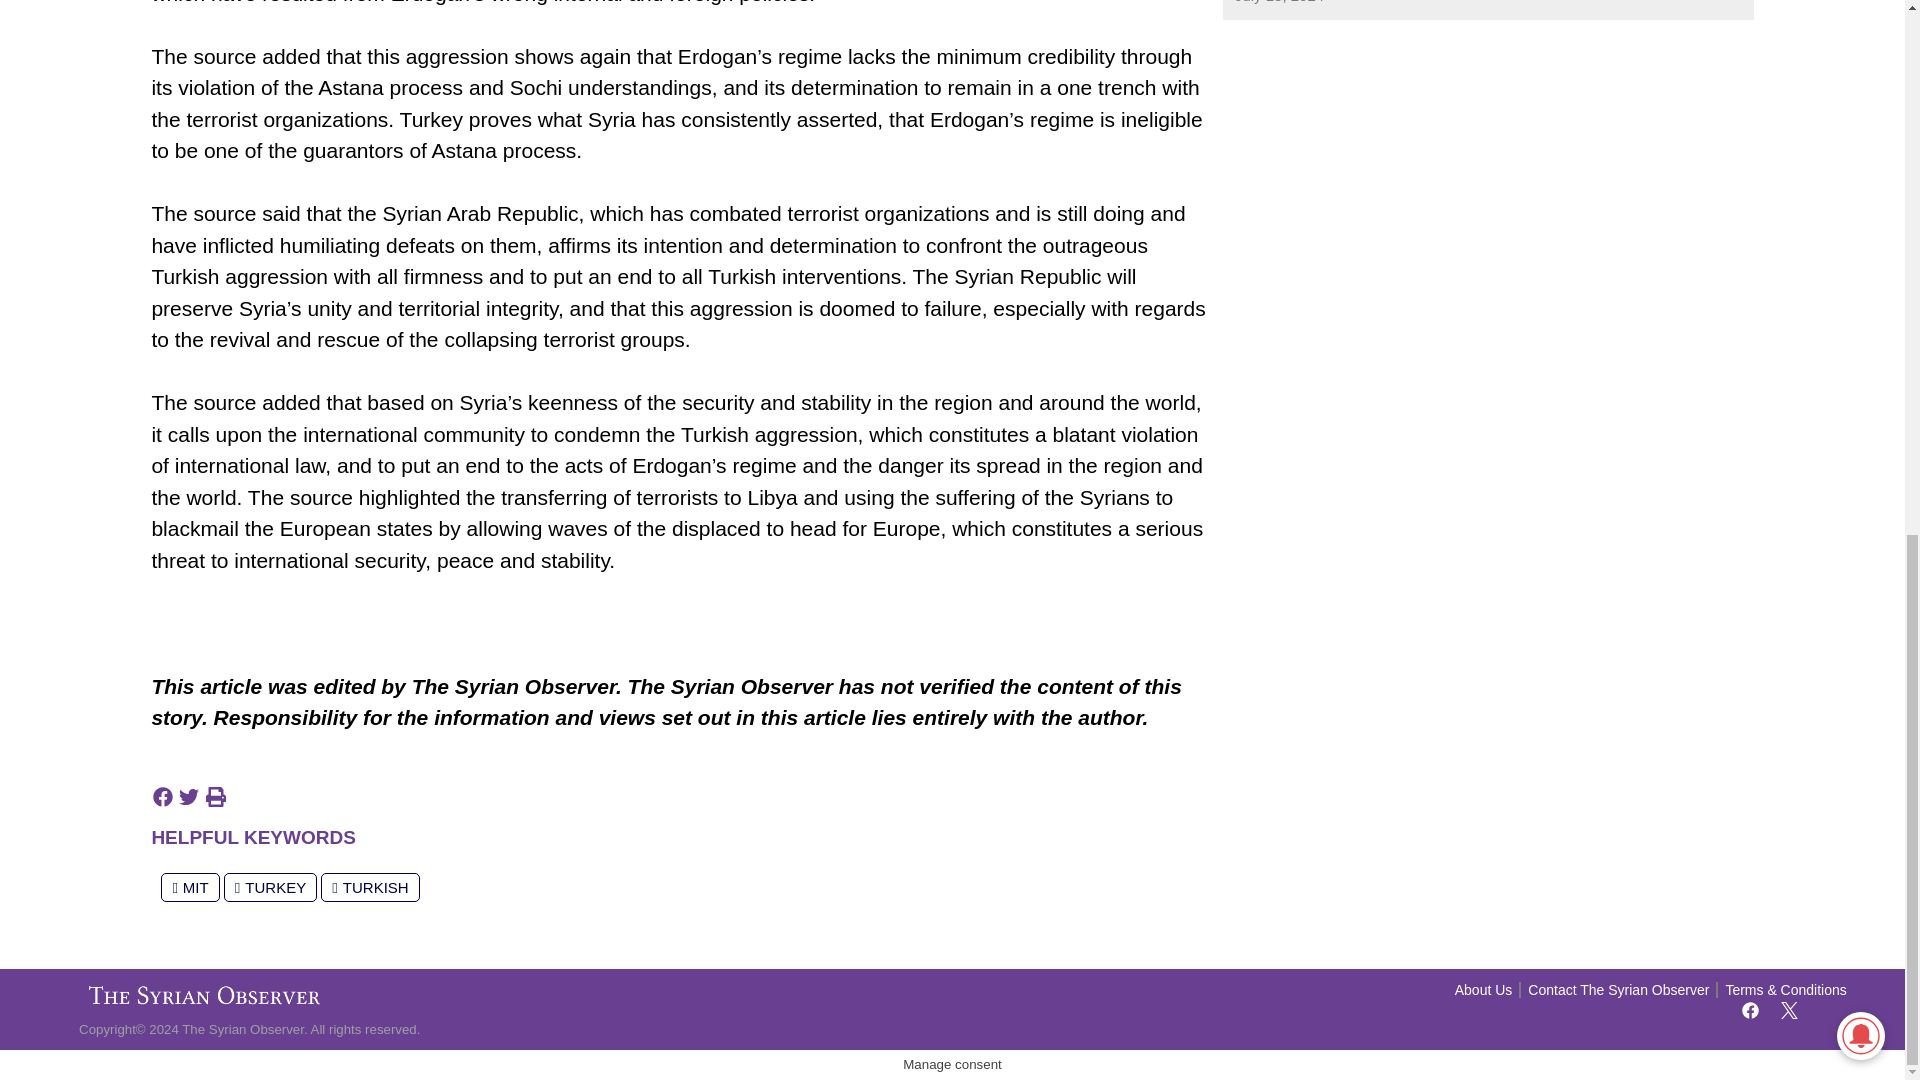 This screenshot has width=1920, height=1080. I want to click on TURKISH, so click(369, 886).